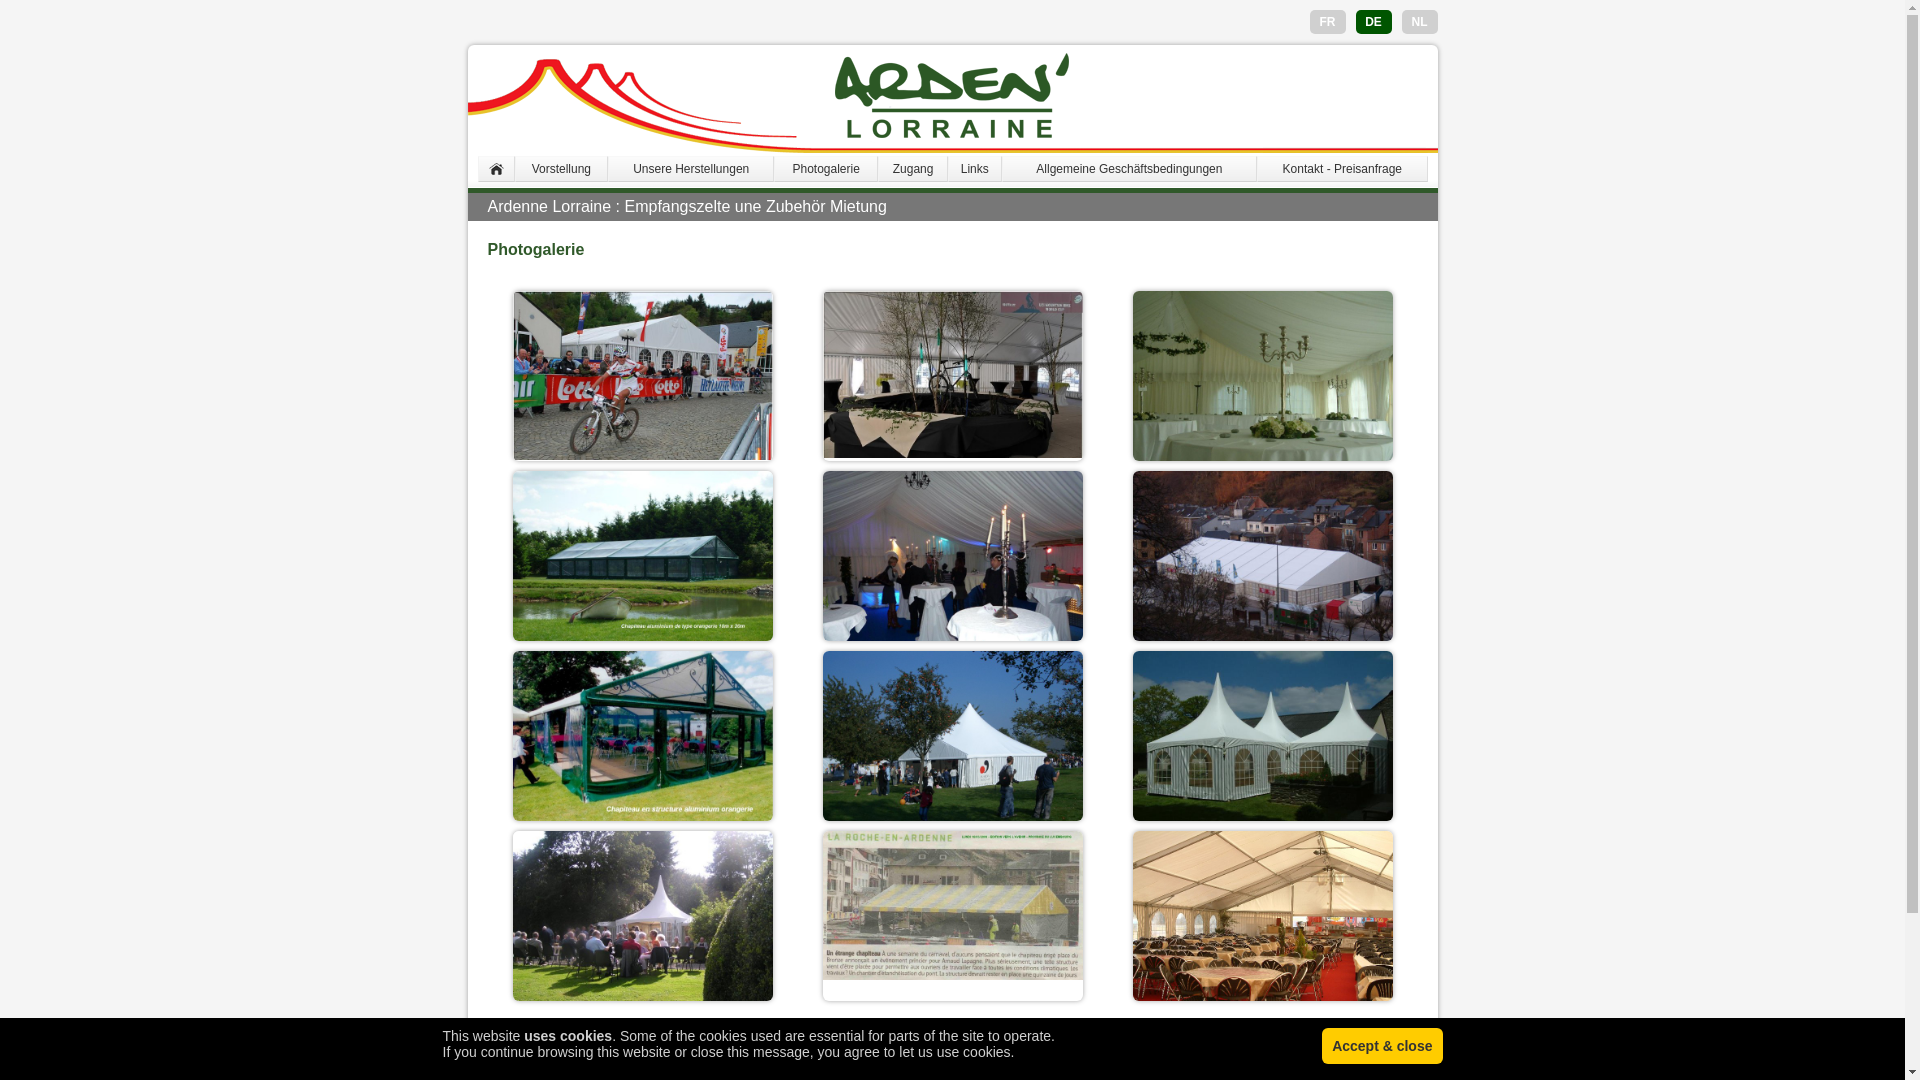 The height and width of the screenshot is (1080, 1920). I want to click on Vorstellung, so click(562, 169).